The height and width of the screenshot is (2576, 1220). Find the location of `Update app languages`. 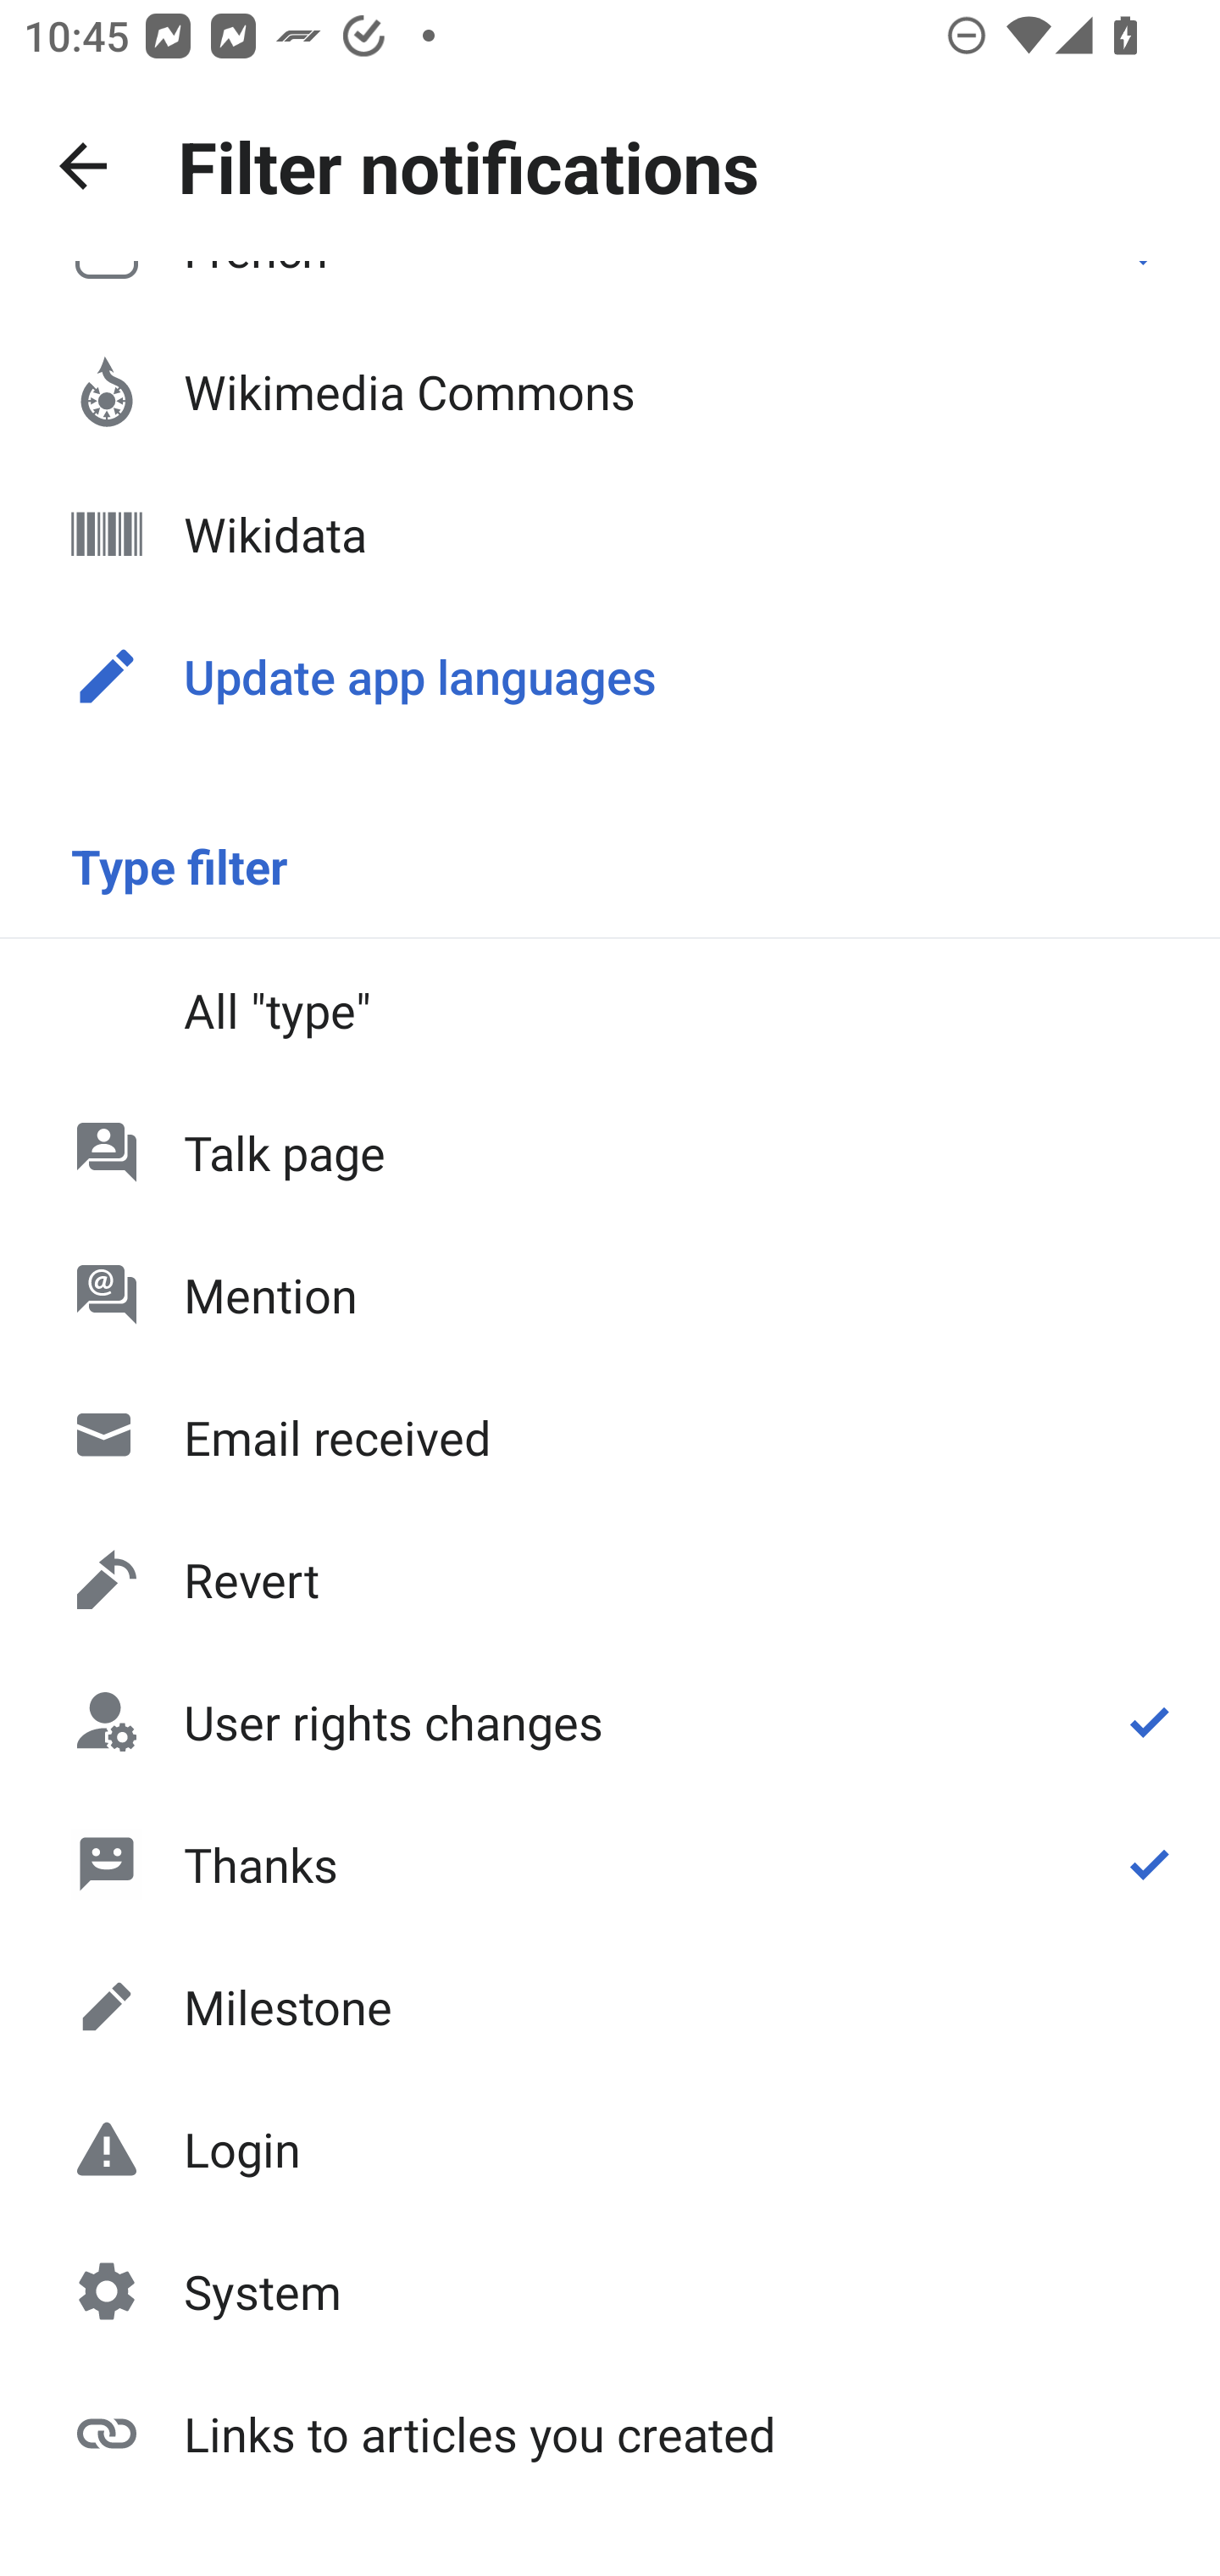

Update app languages is located at coordinates (610, 676).